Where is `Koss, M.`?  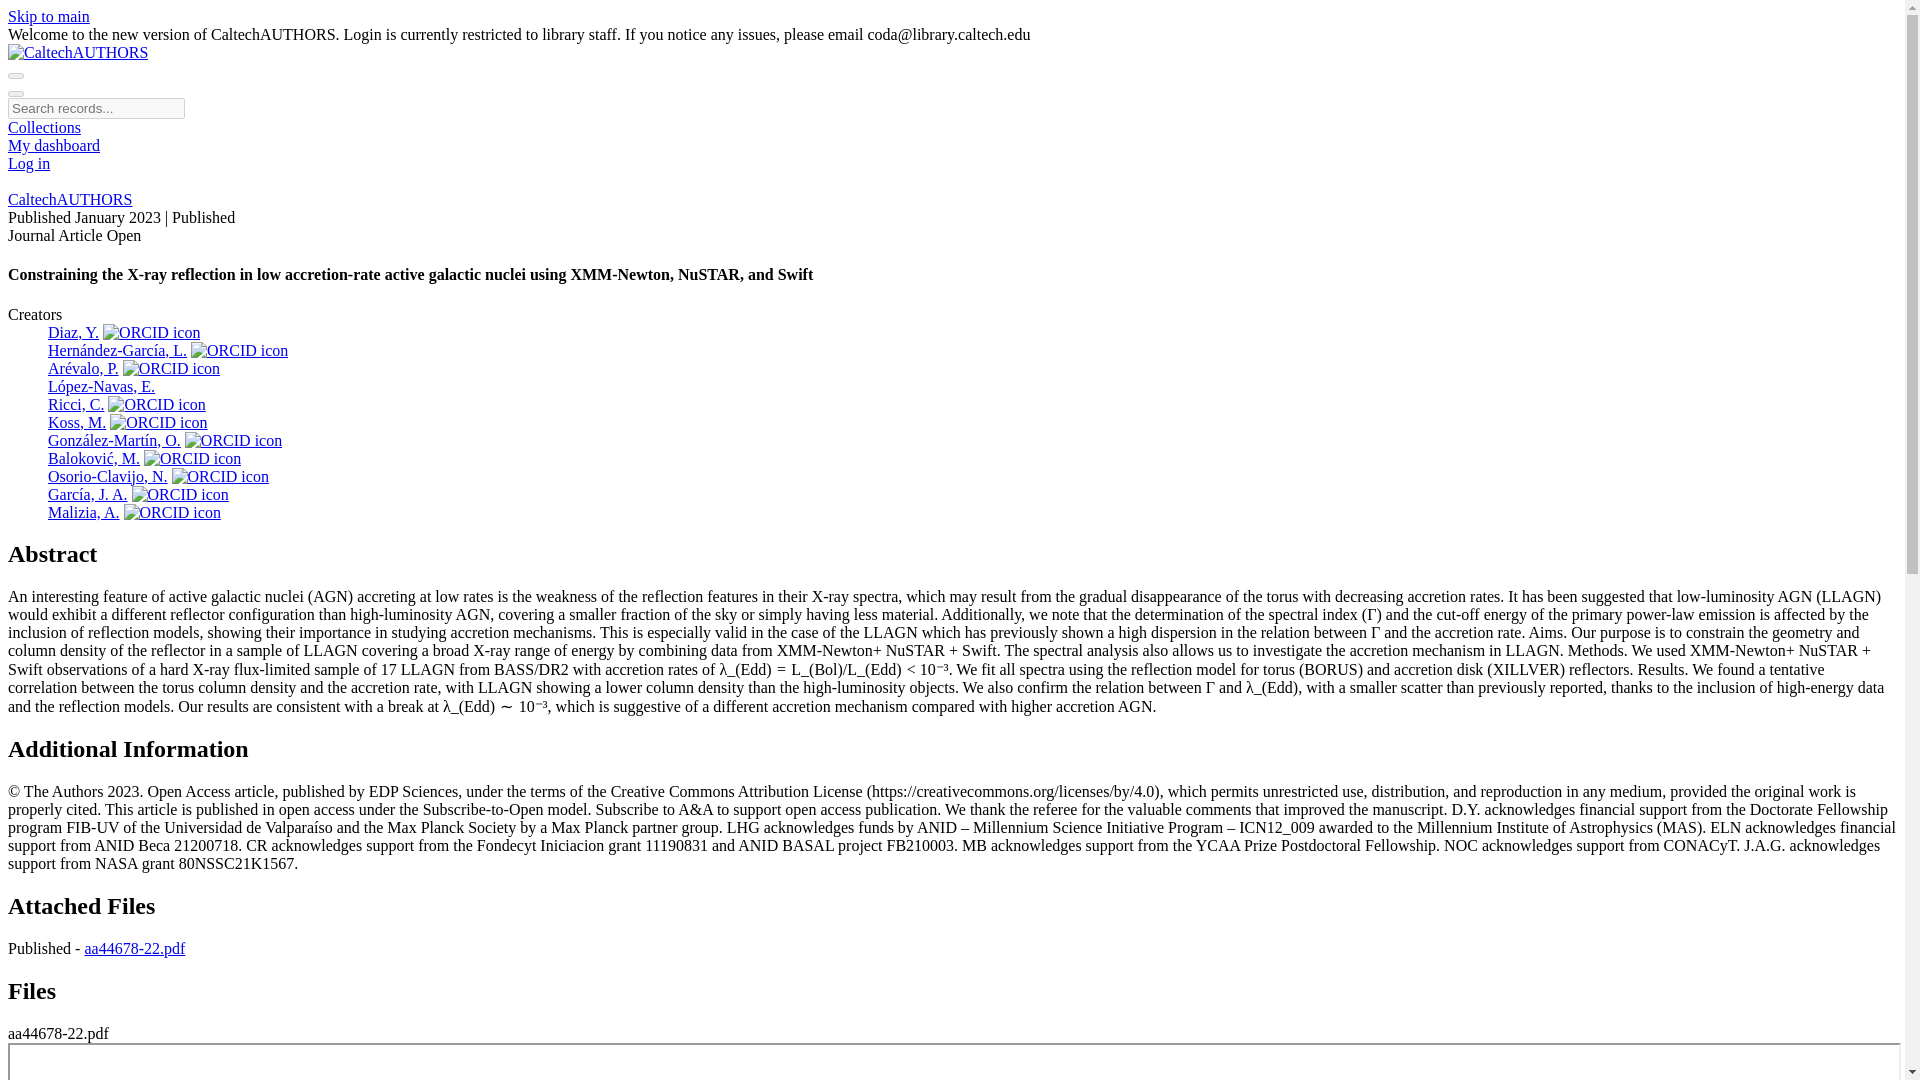 Koss, M. is located at coordinates (76, 422).